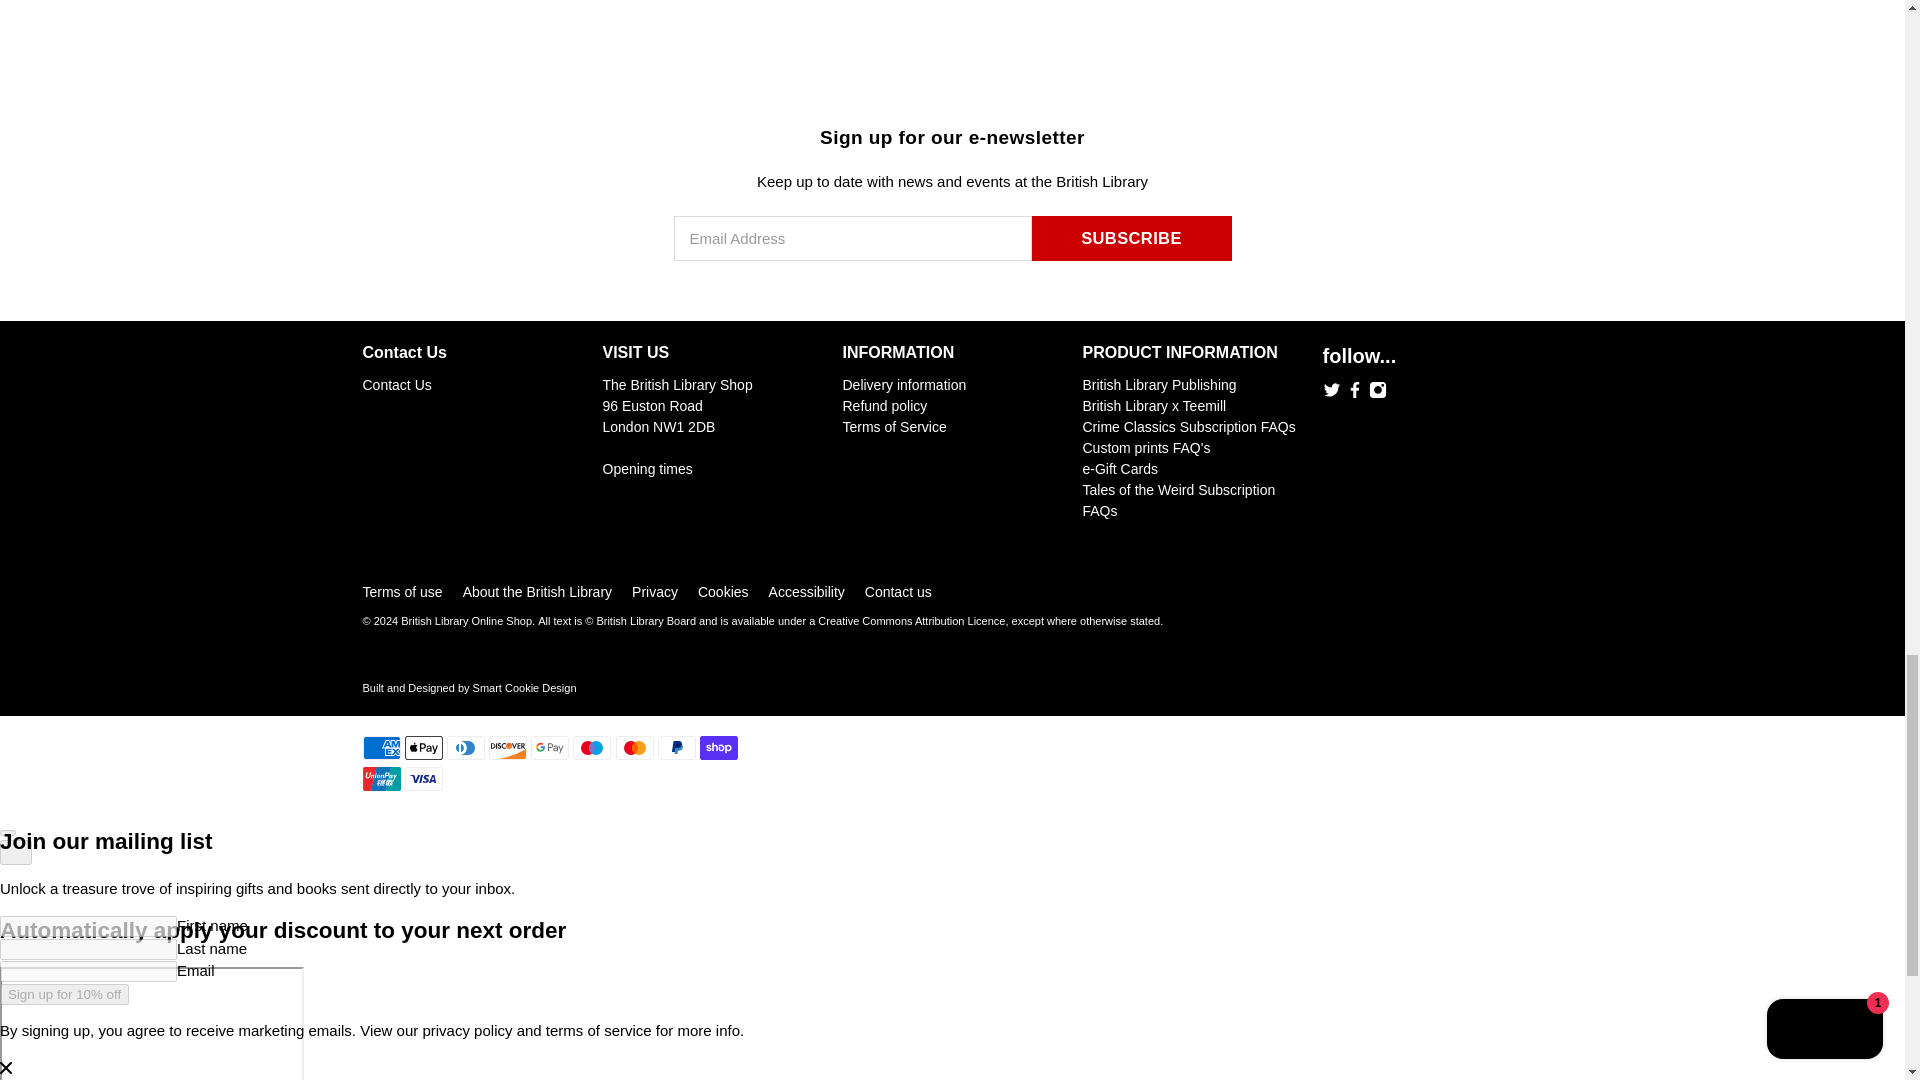  Describe the element at coordinates (508, 748) in the screenshot. I see `Discover` at that location.